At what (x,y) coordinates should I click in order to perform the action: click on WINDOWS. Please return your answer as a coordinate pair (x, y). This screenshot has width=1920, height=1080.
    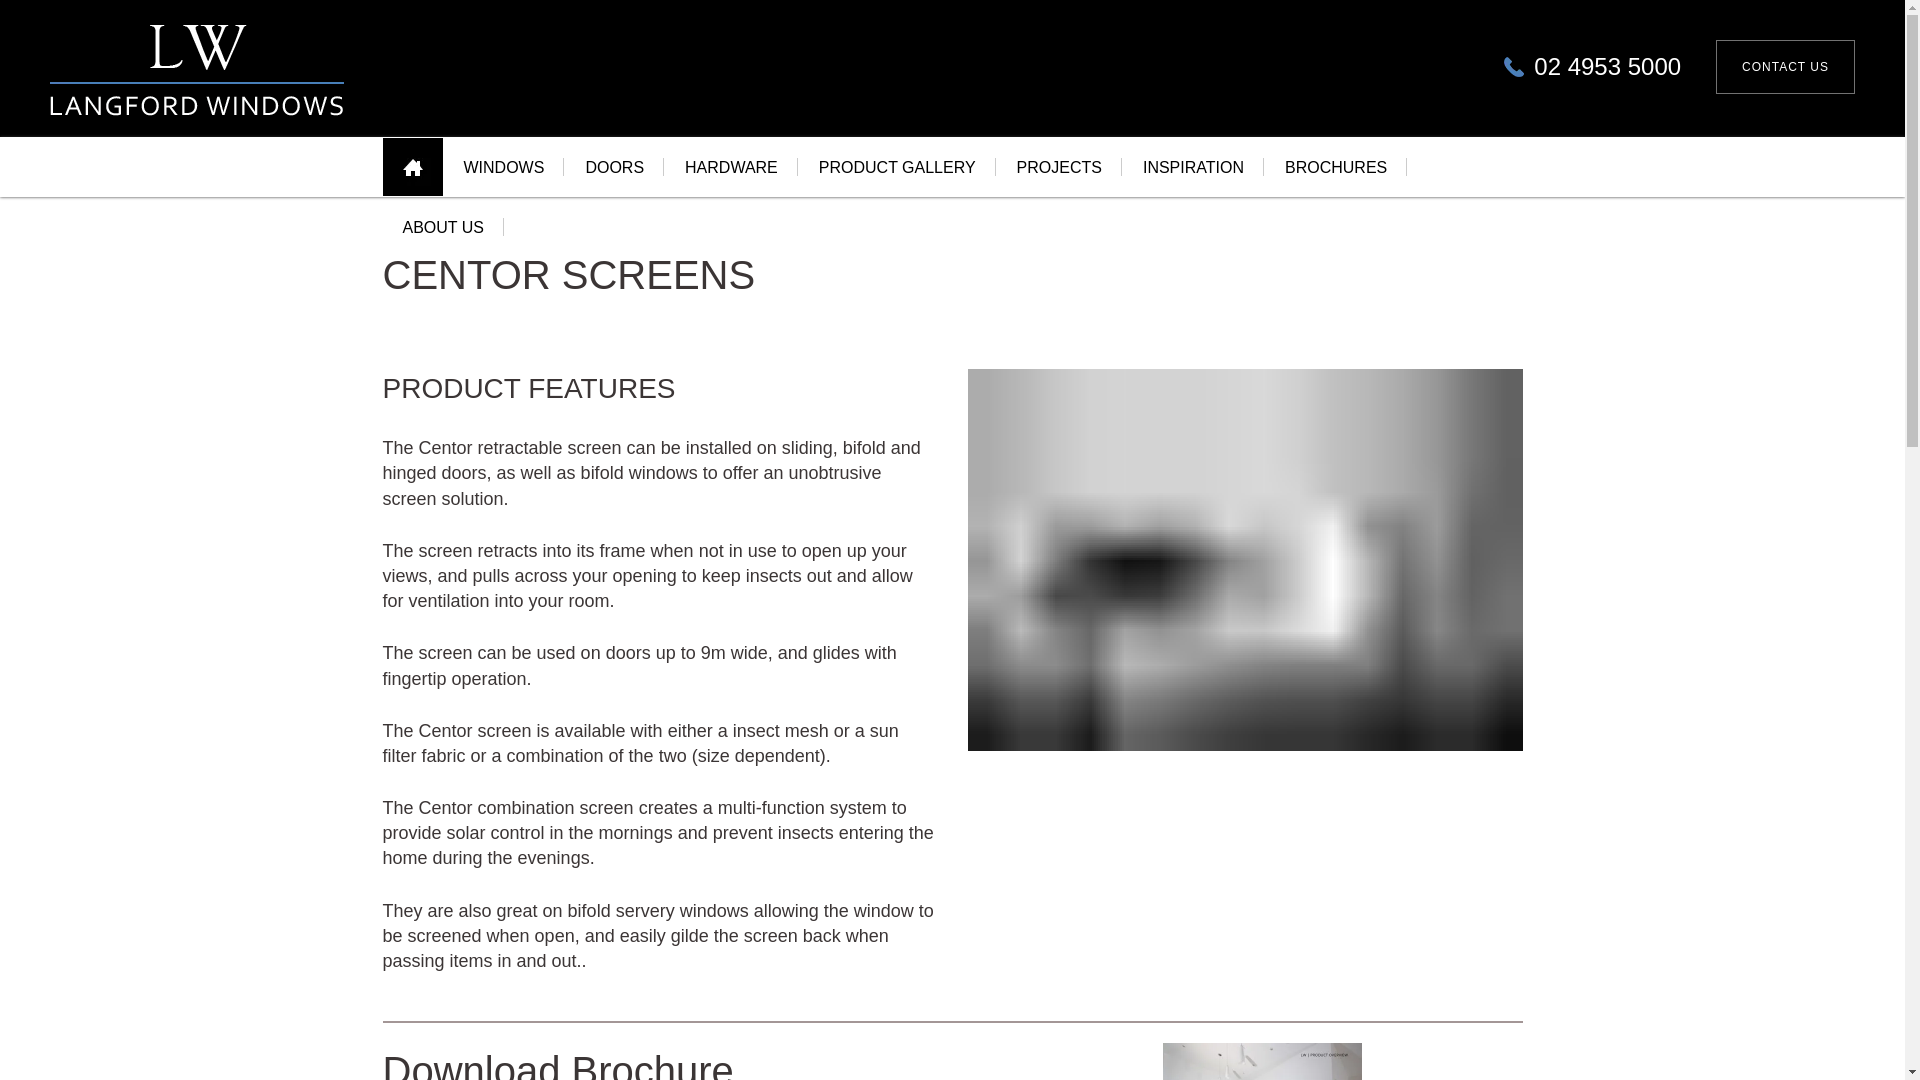
    Looking at the image, I should click on (504, 166).